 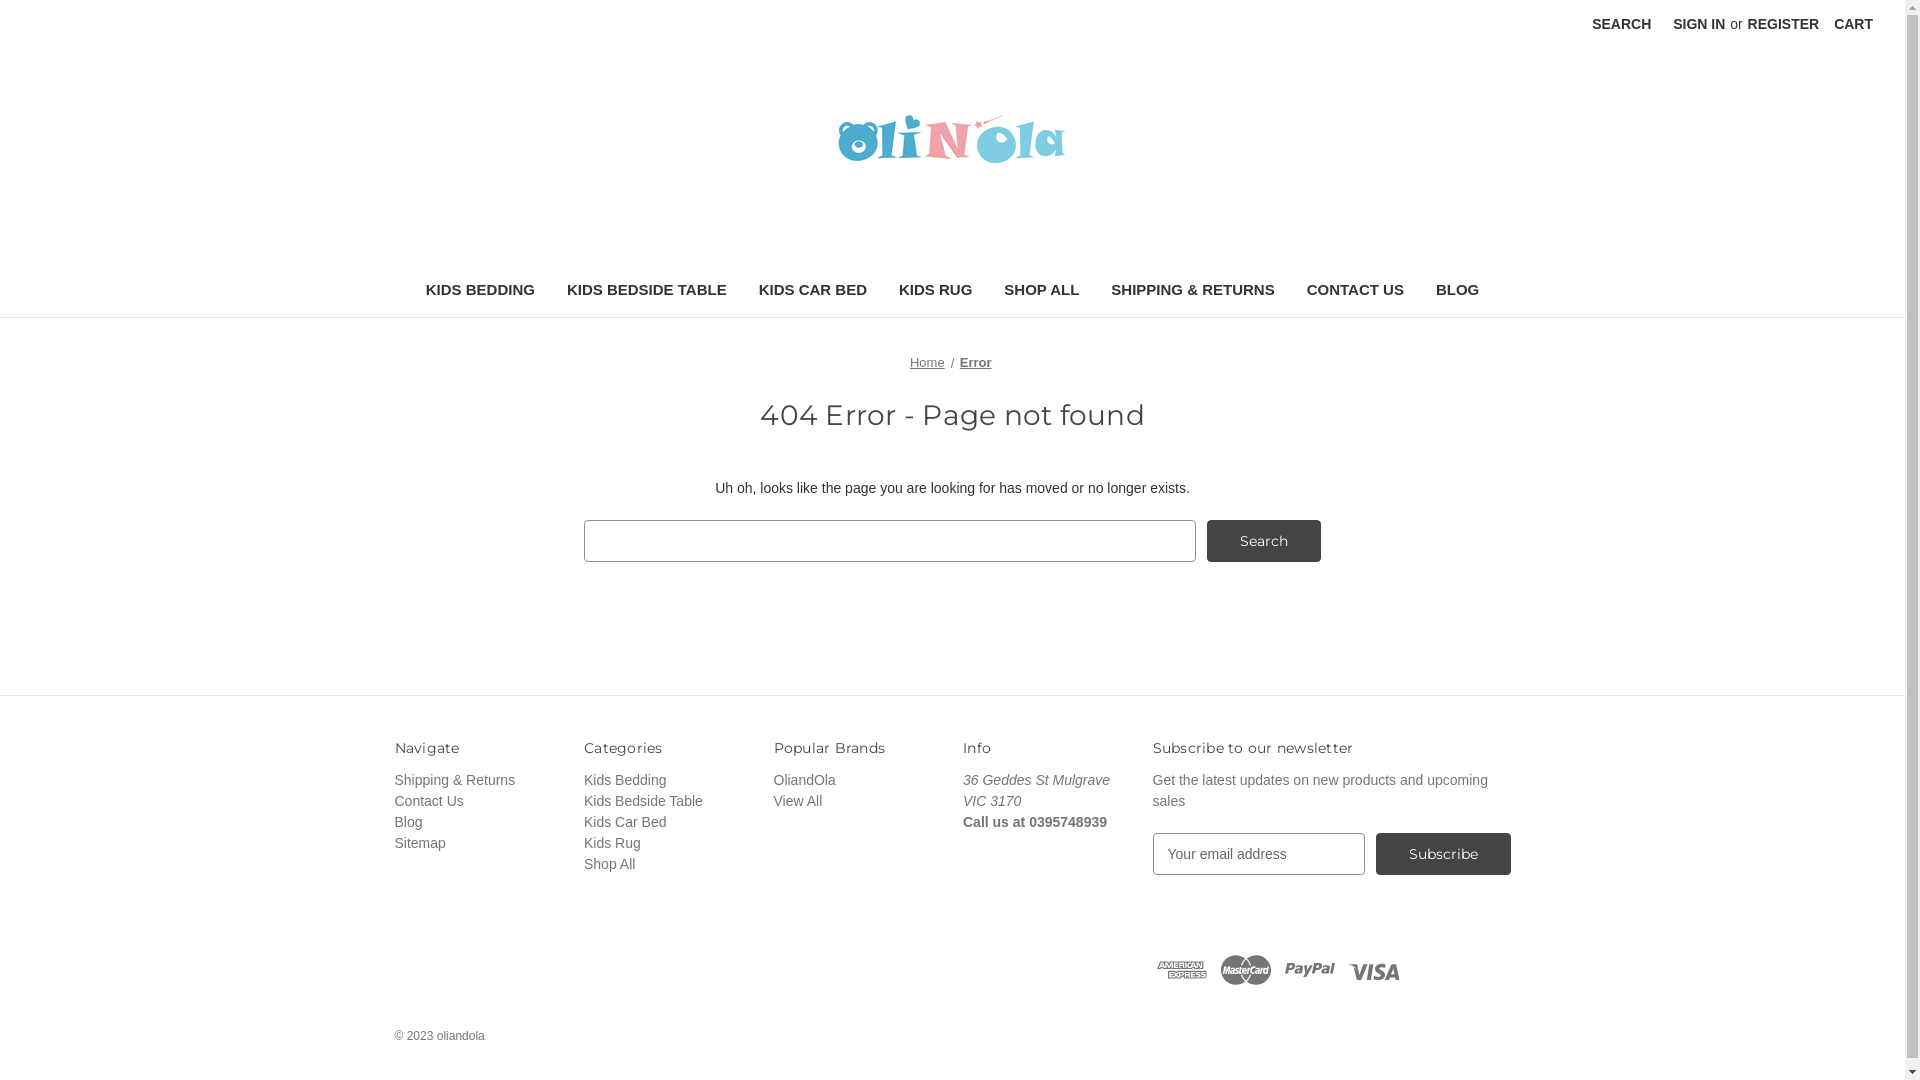 I want to click on Sitemap, so click(x=420, y=843).